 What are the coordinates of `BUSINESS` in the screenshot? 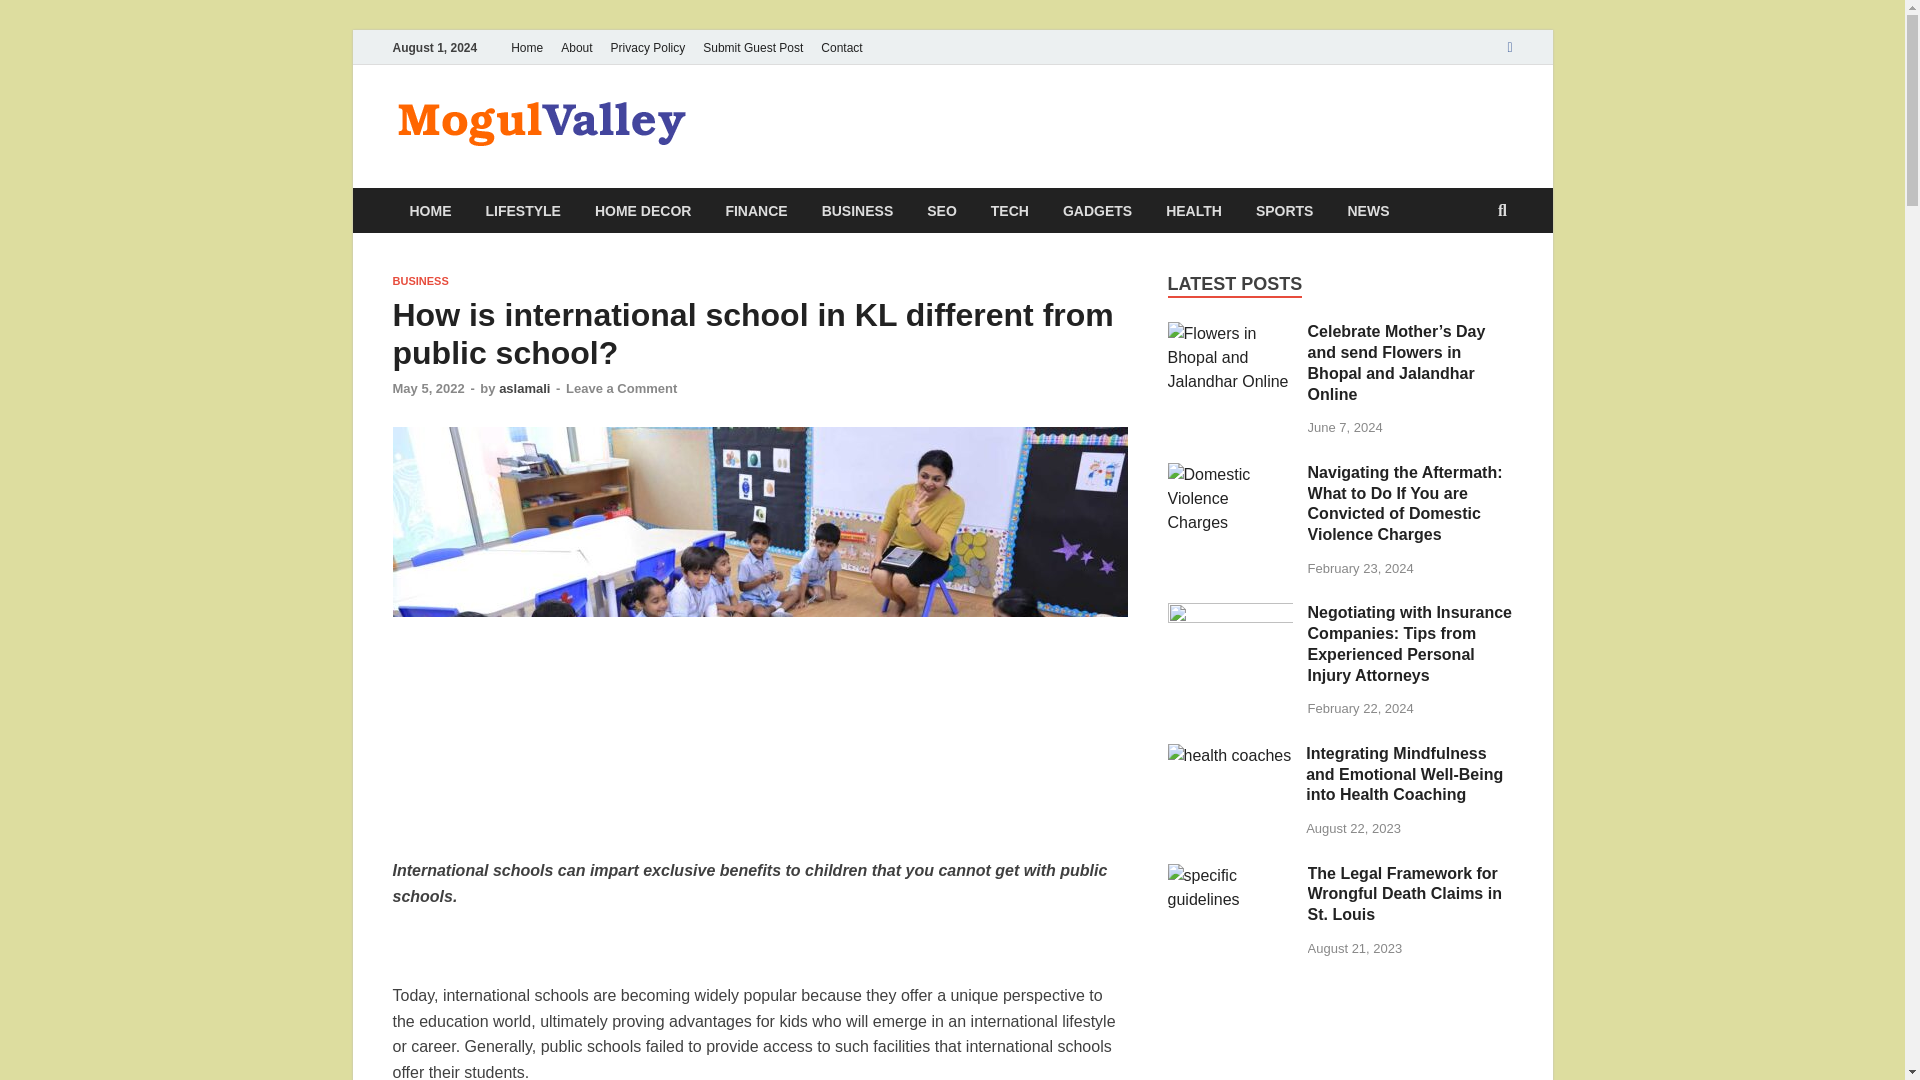 It's located at (857, 210).